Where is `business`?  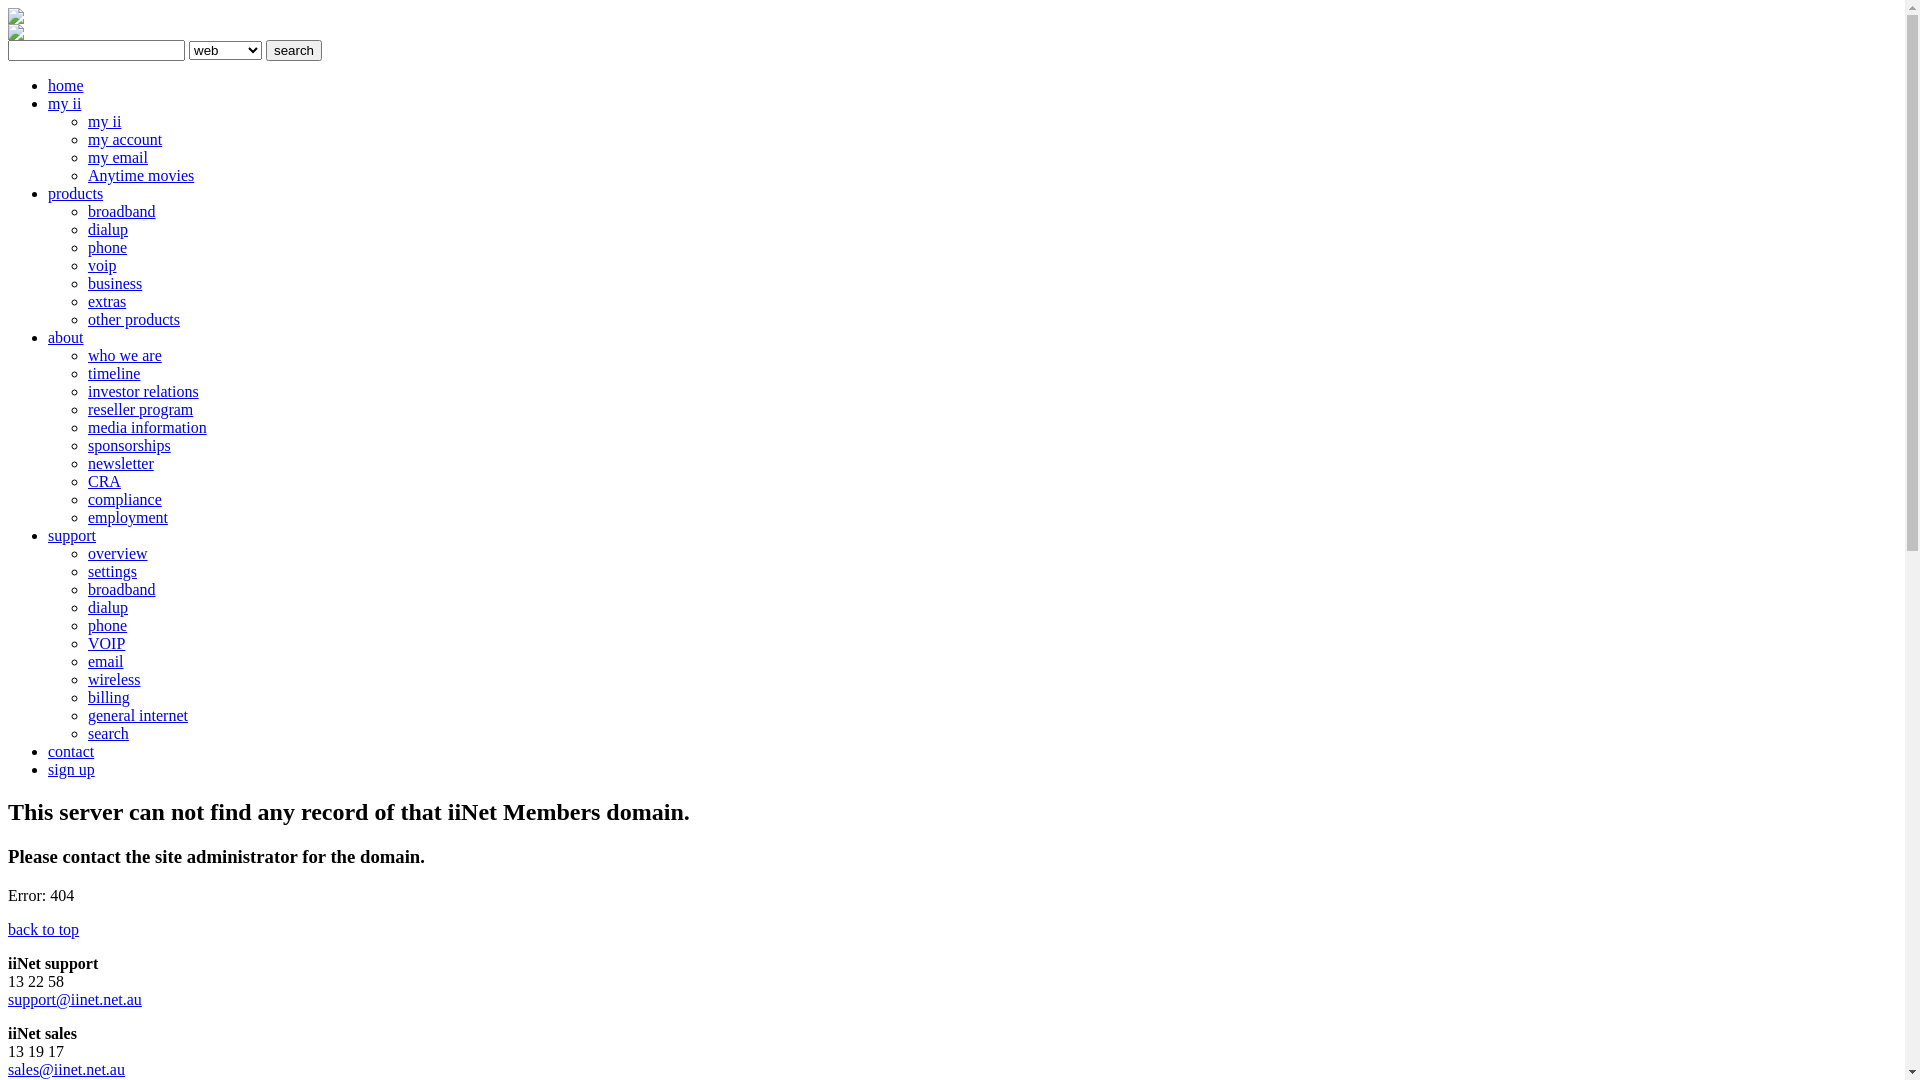
business is located at coordinates (115, 284).